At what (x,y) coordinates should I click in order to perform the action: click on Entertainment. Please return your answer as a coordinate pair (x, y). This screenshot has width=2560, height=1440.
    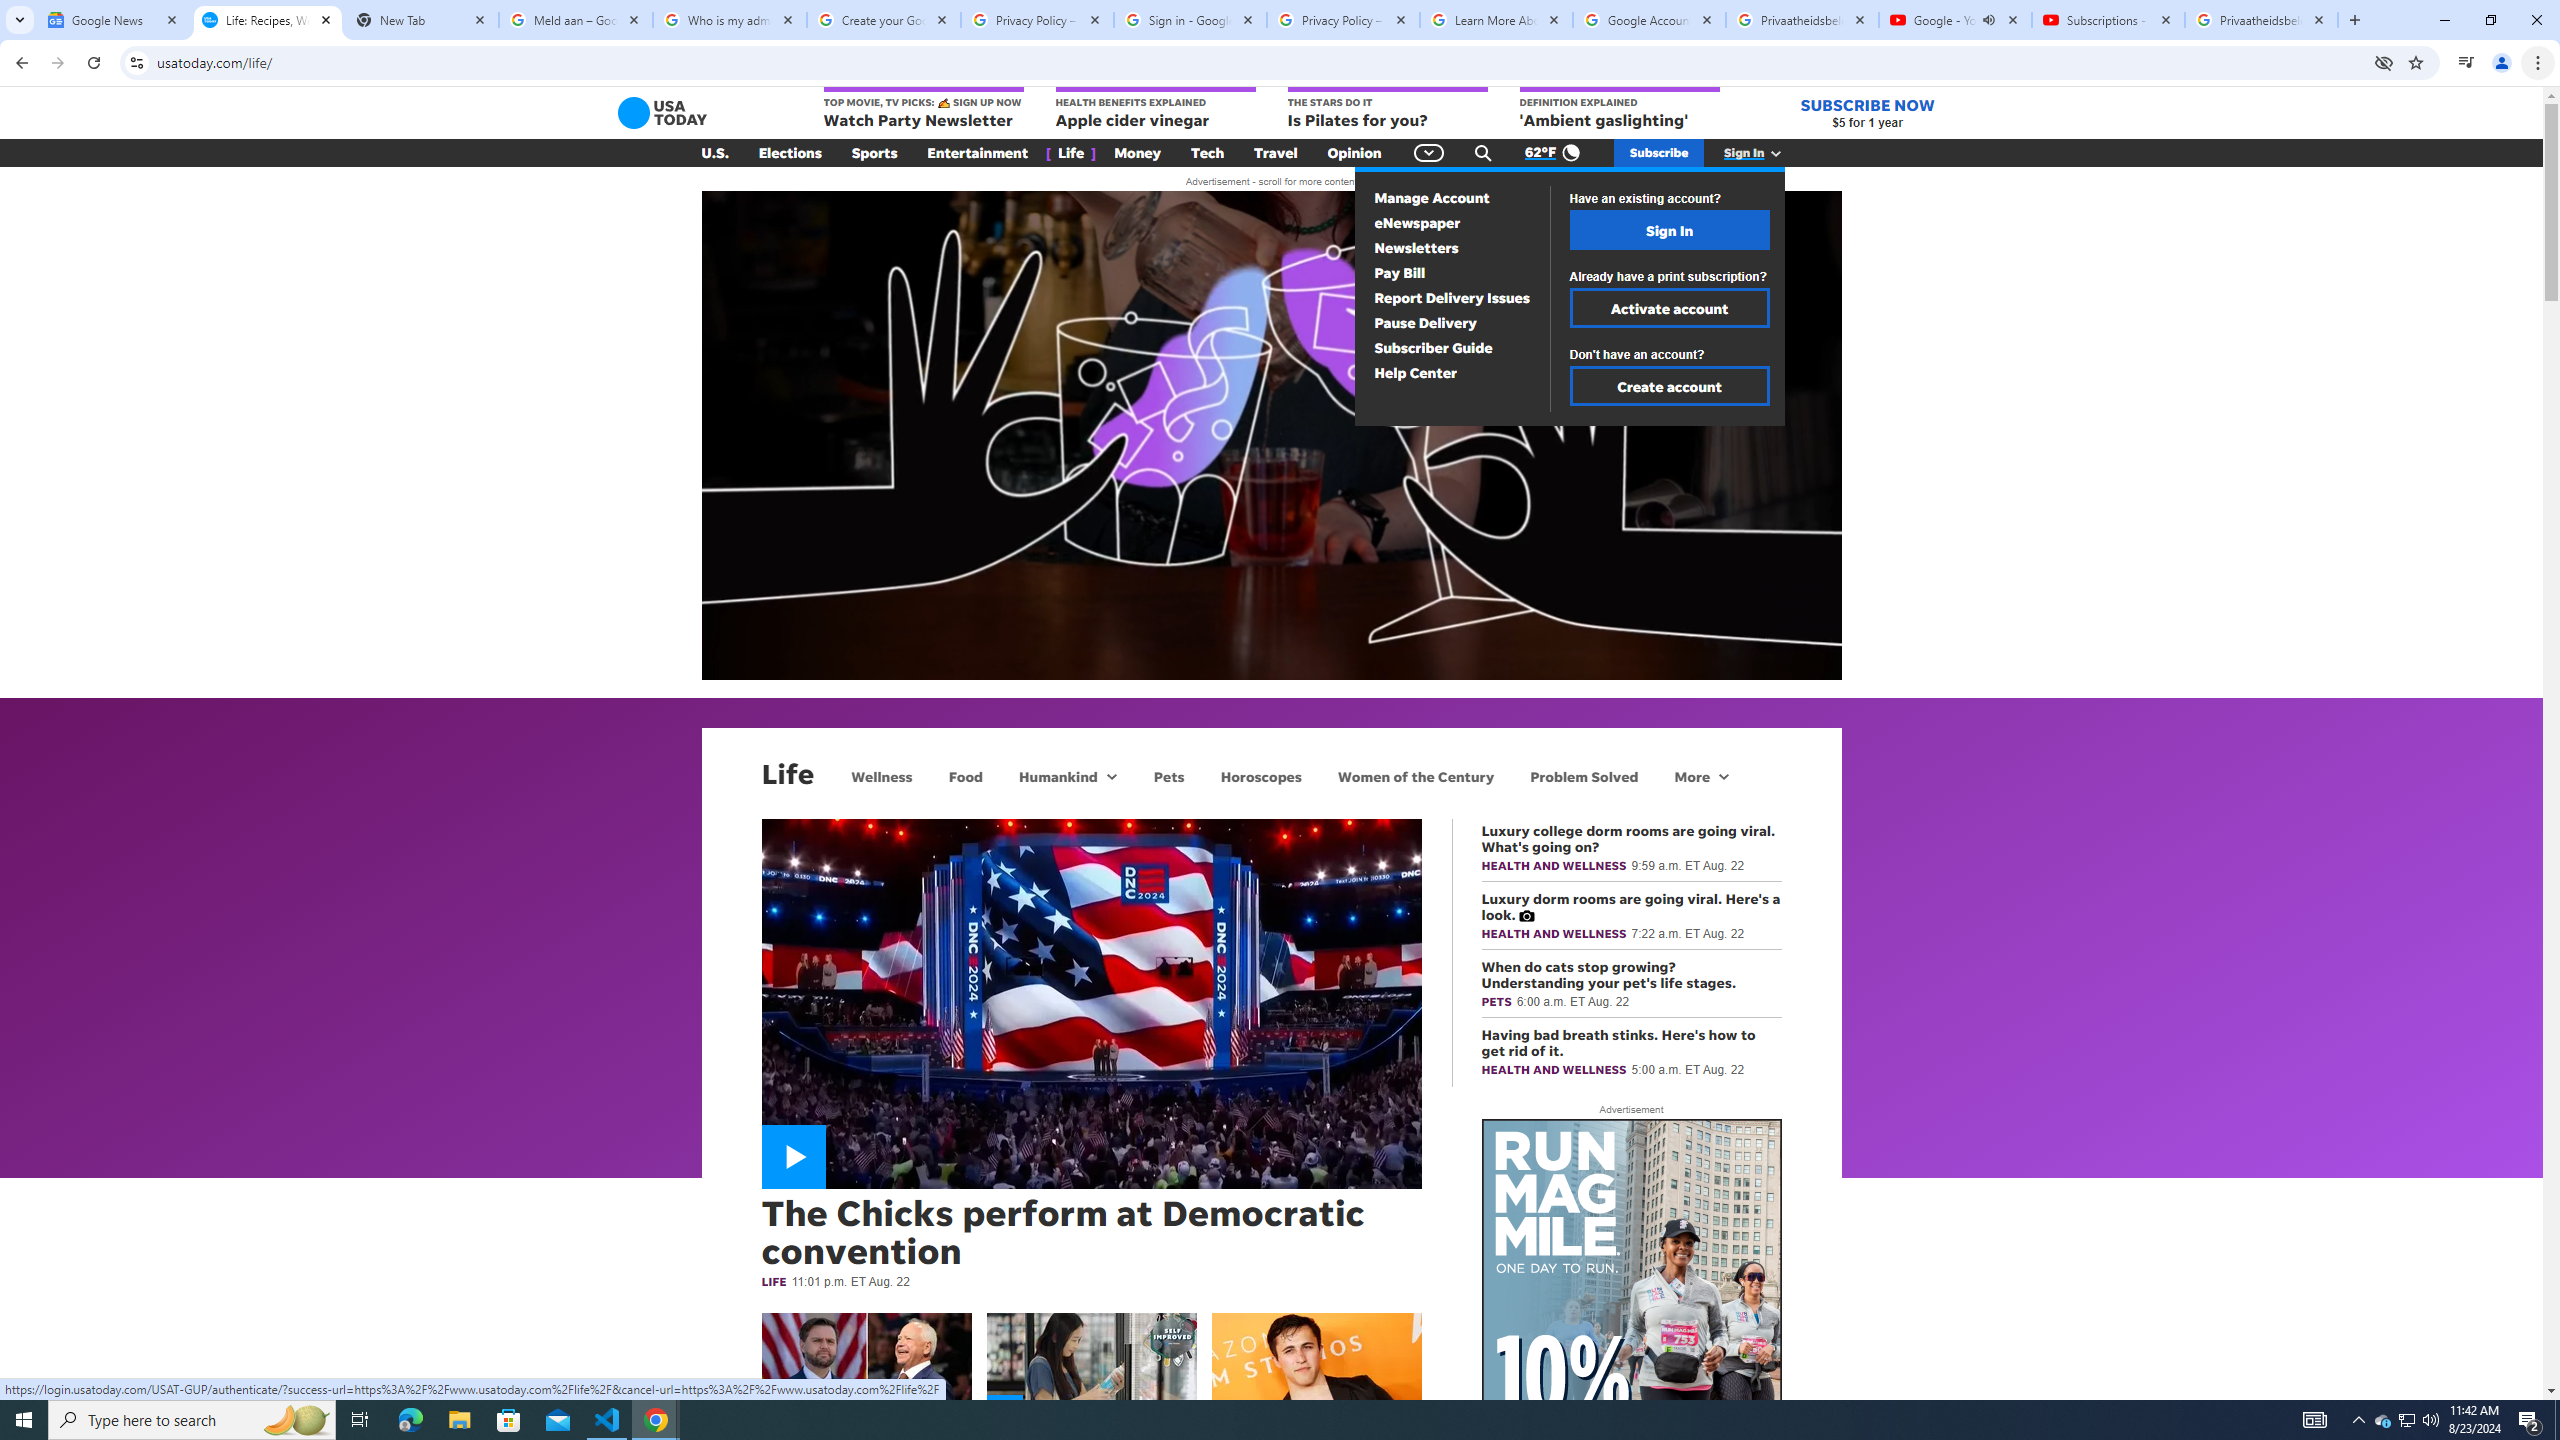
    Looking at the image, I should click on (978, 153).